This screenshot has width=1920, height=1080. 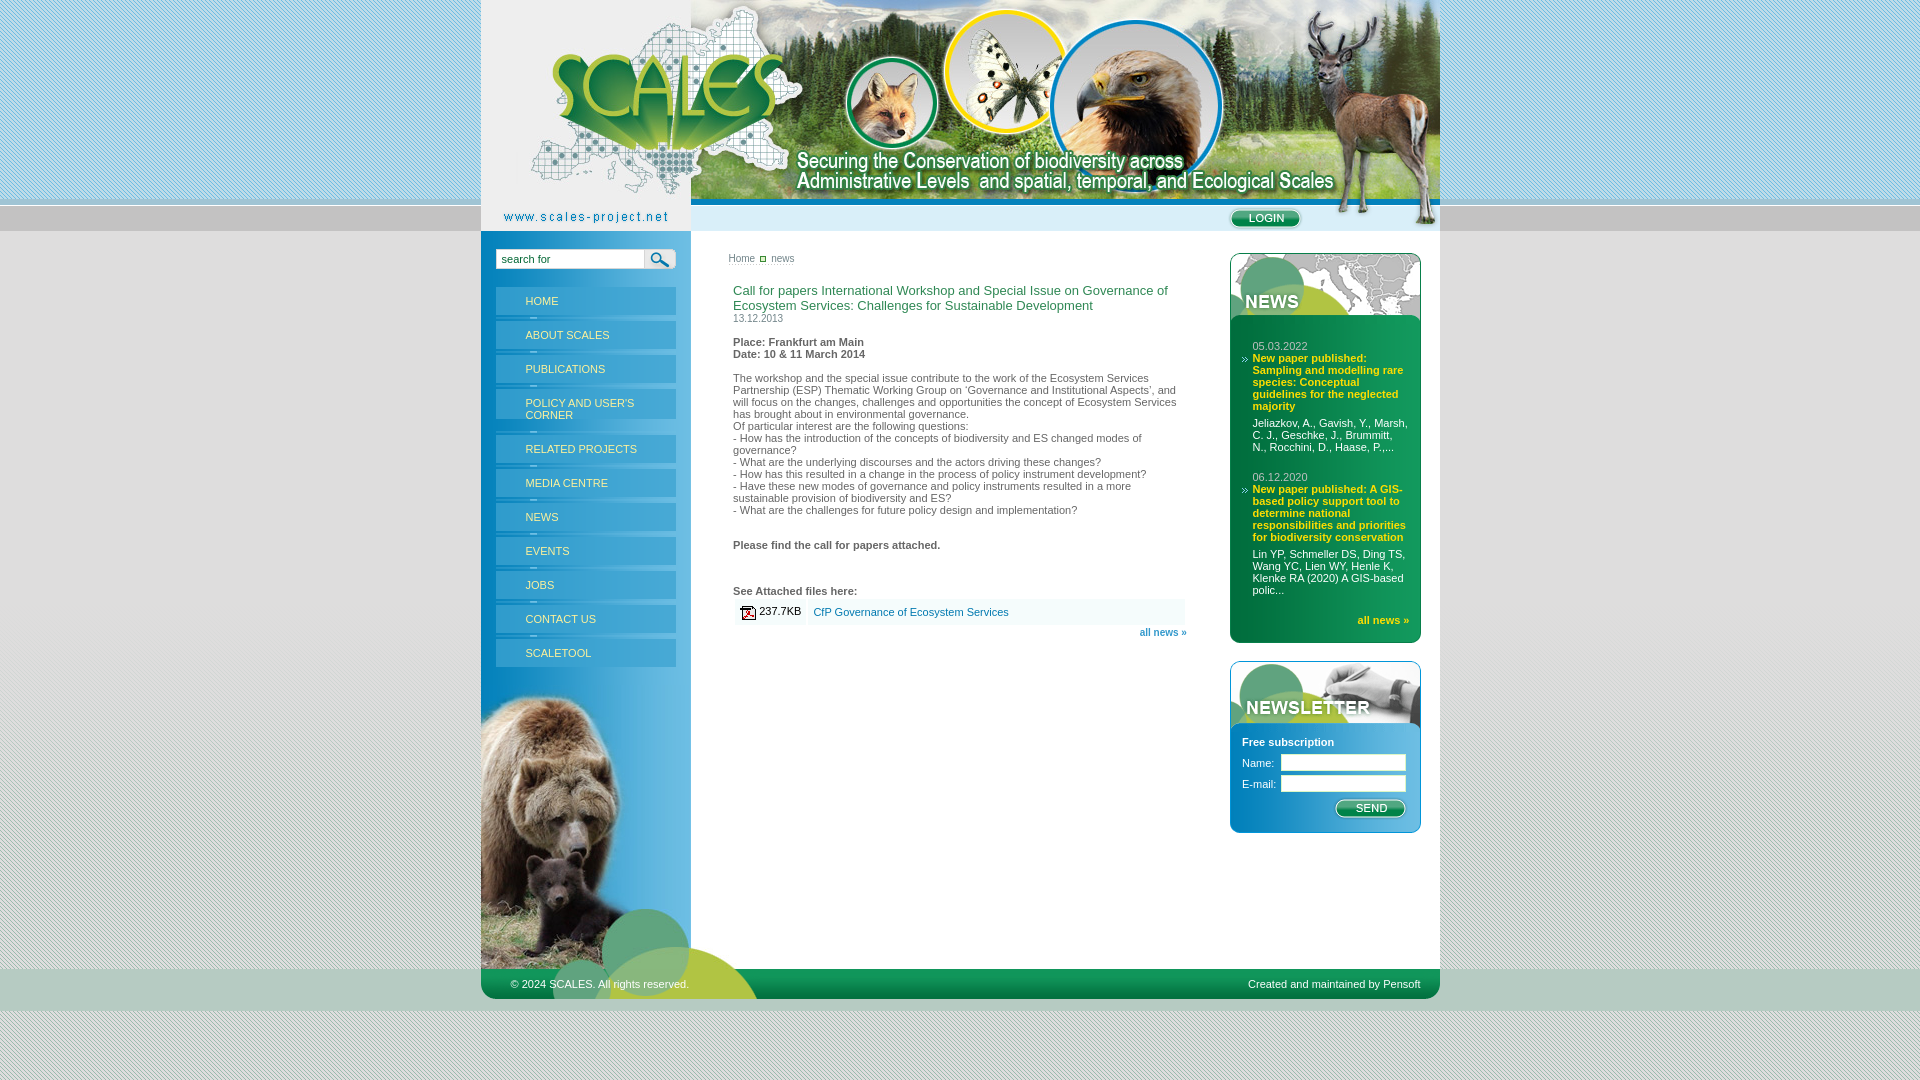 What do you see at coordinates (585, 408) in the screenshot?
I see `POLICY AND USER'S CORNER` at bounding box center [585, 408].